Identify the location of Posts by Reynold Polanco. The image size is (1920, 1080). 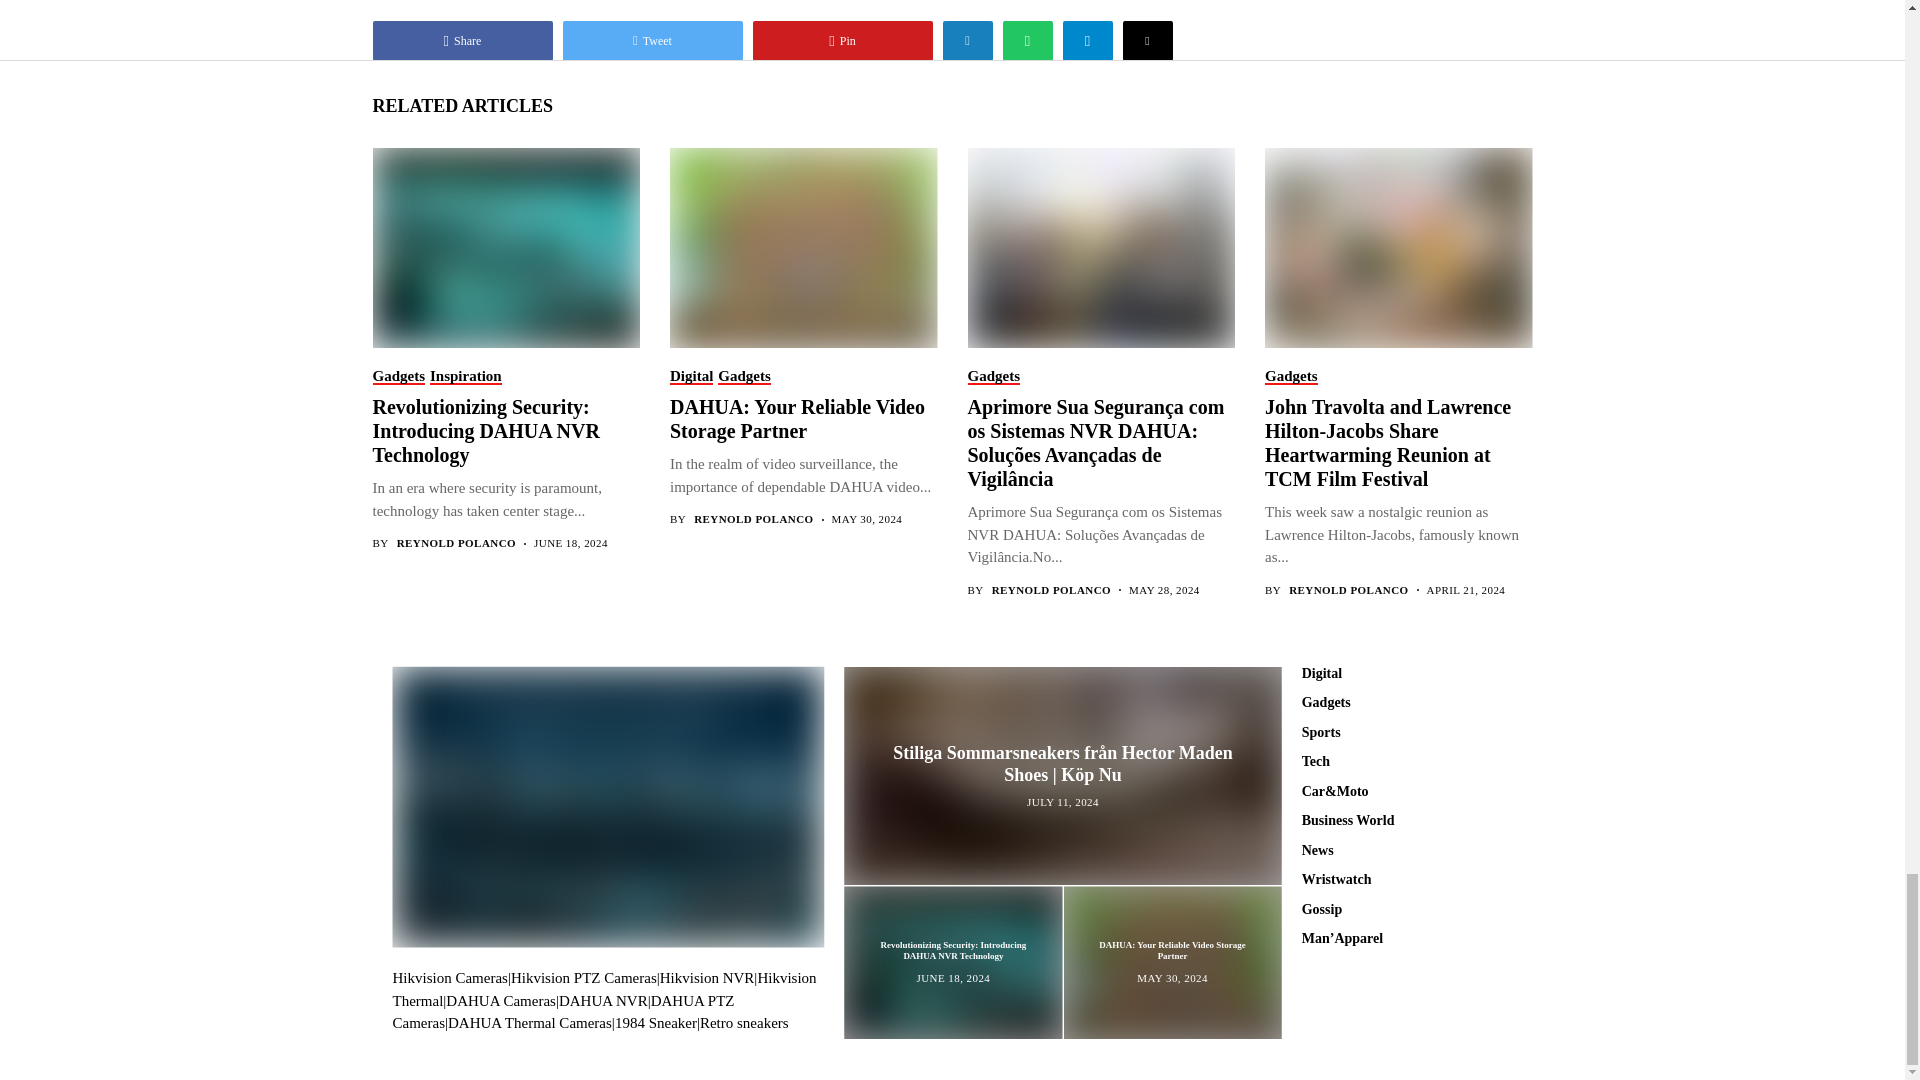
(1052, 590).